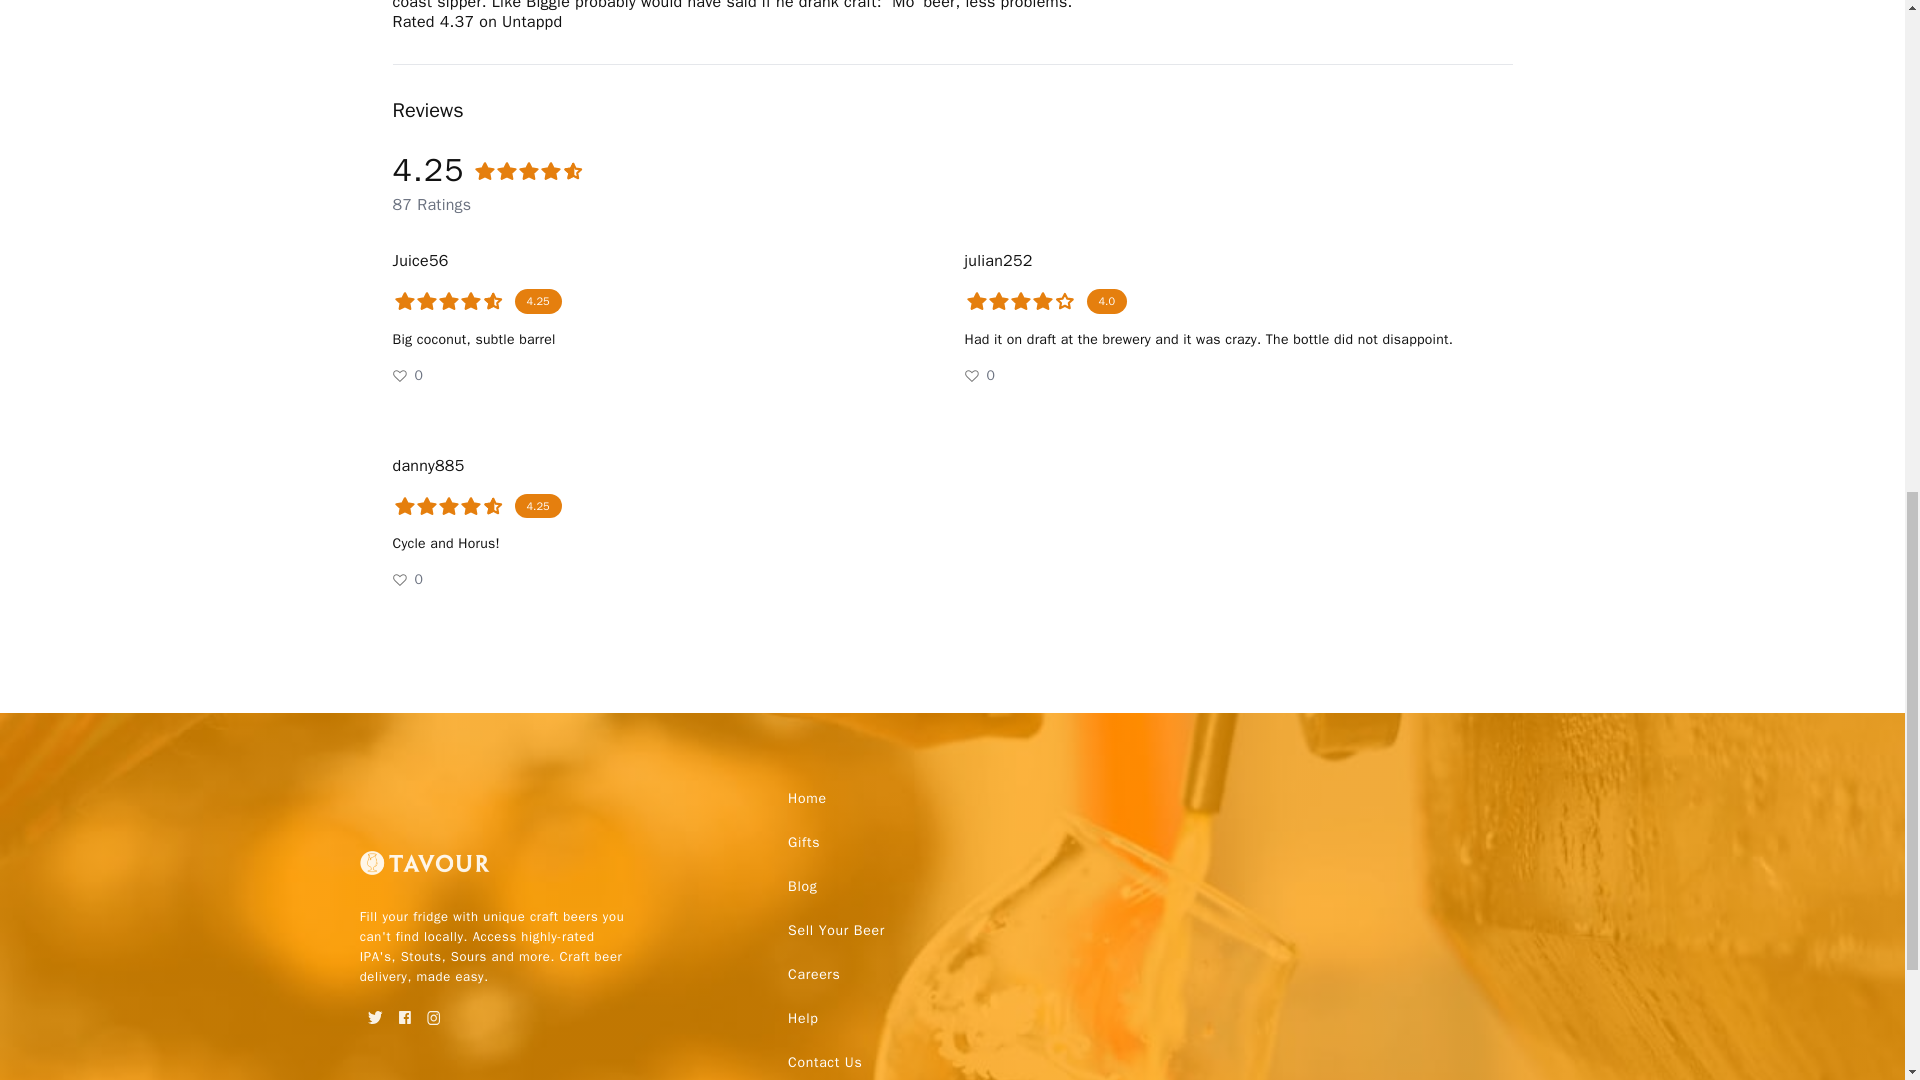 The width and height of the screenshot is (1920, 1080). What do you see at coordinates (803, 842) in the screenshot?
I see `gifts` at bounding box center [803, 842].